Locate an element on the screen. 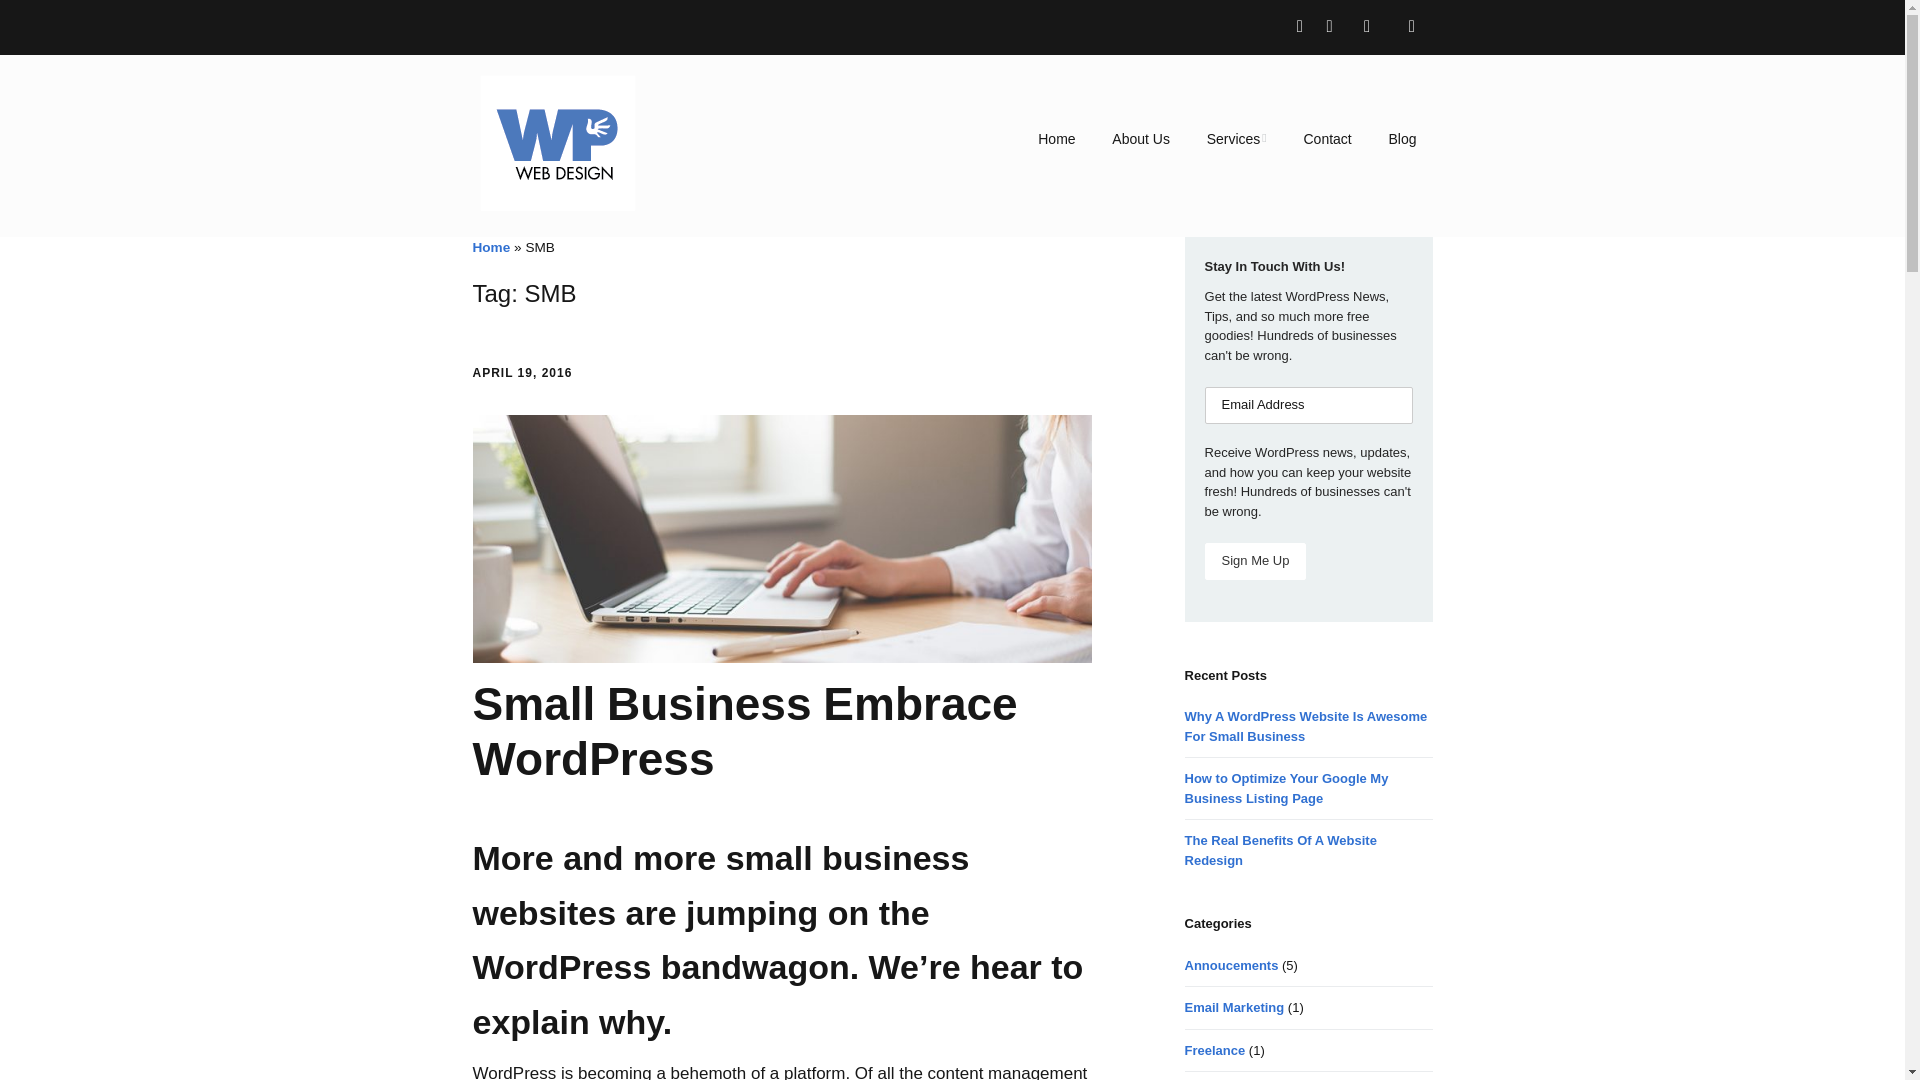 The image size is (1920, 1080). APRIL 19, 2016 is located at coordinates (522, 373).